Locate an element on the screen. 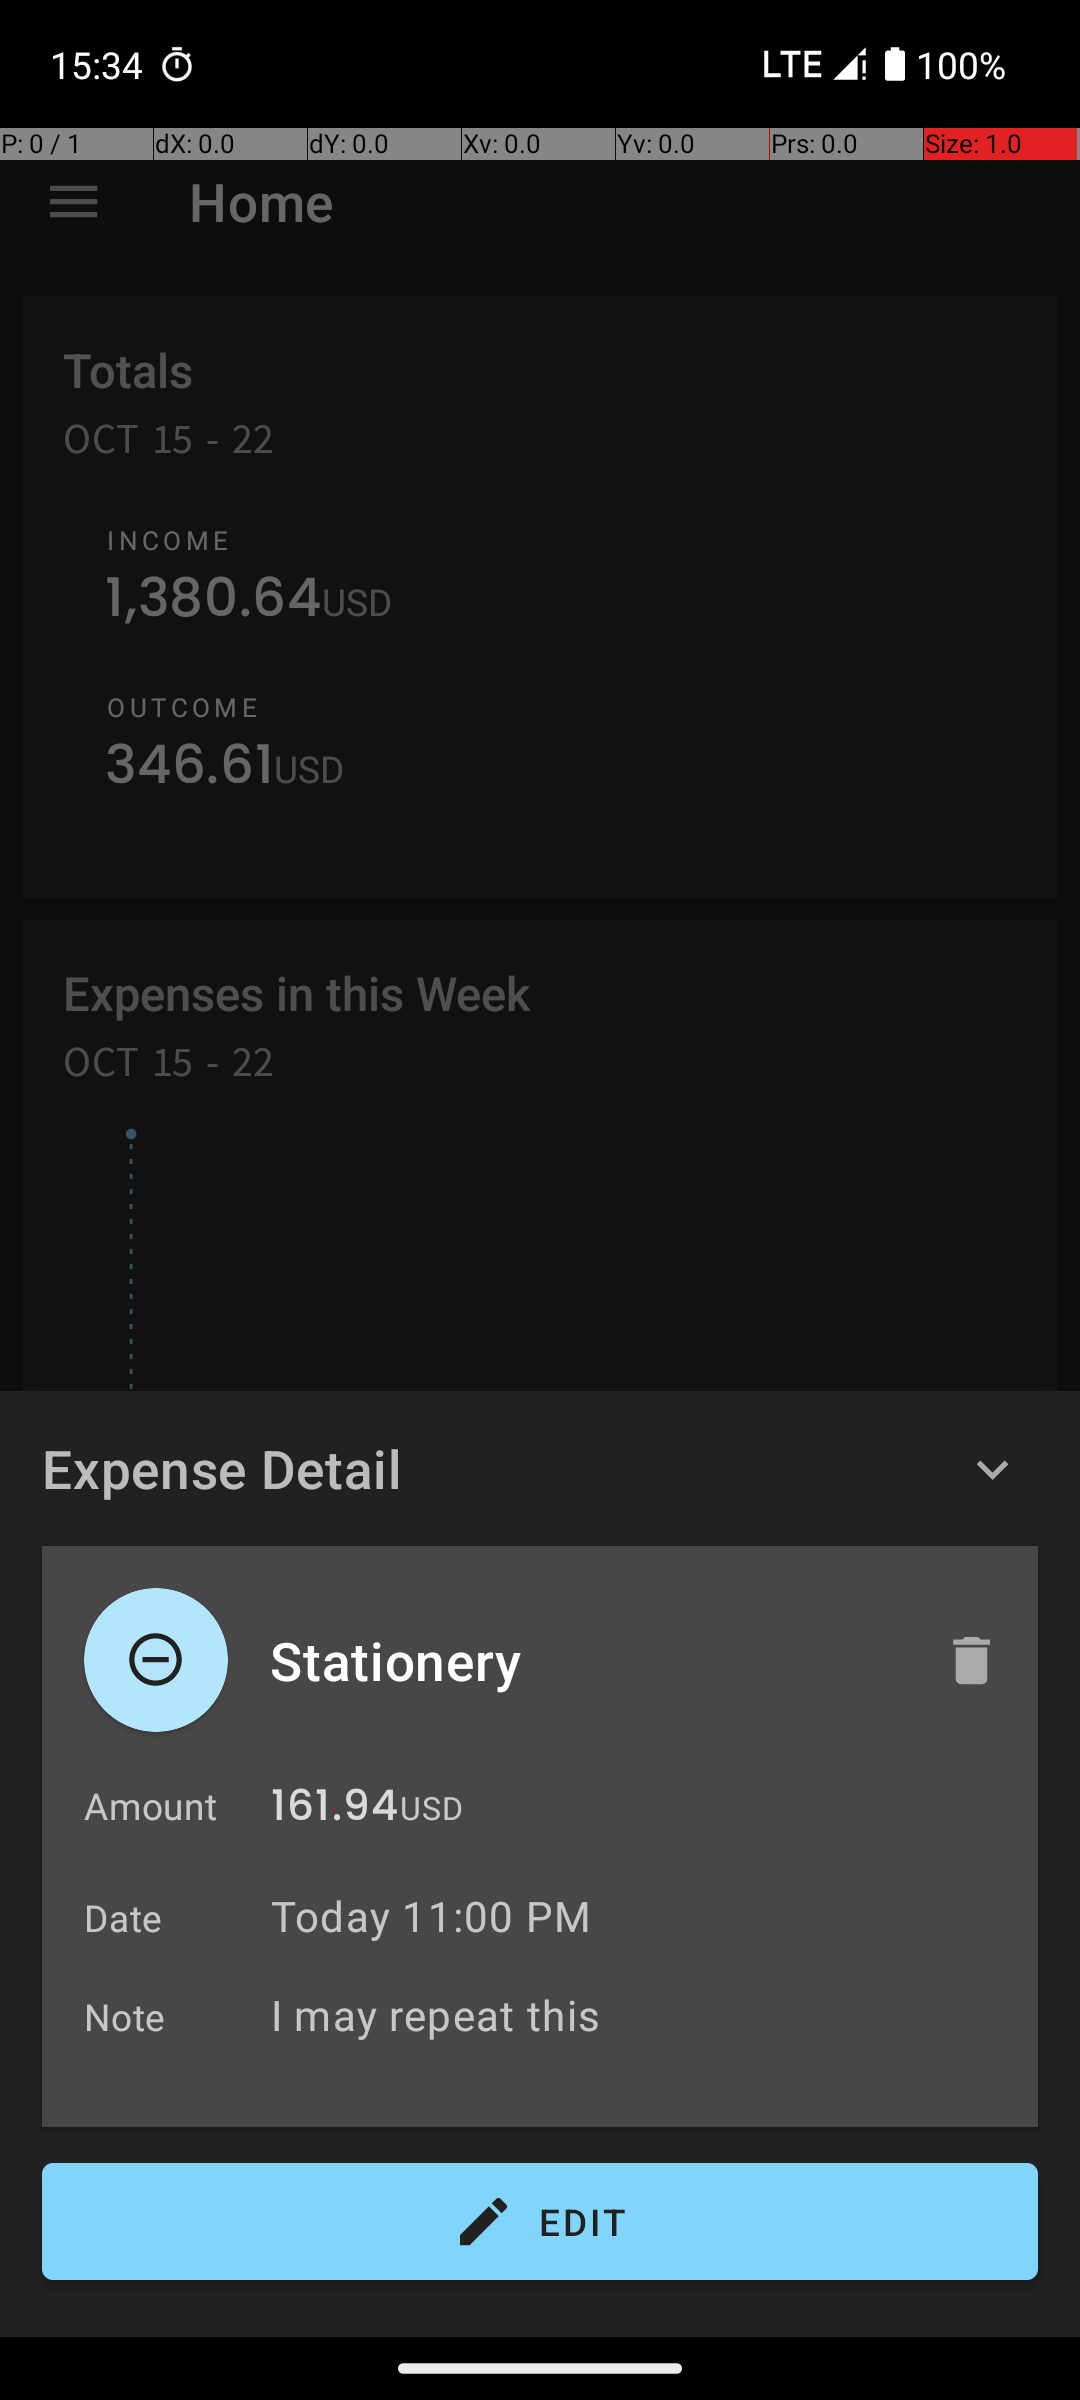 Image resolution: width=1080 pixels, height=2400 pixels. Today 11:00 PM is located at coordinates (432, 1916).